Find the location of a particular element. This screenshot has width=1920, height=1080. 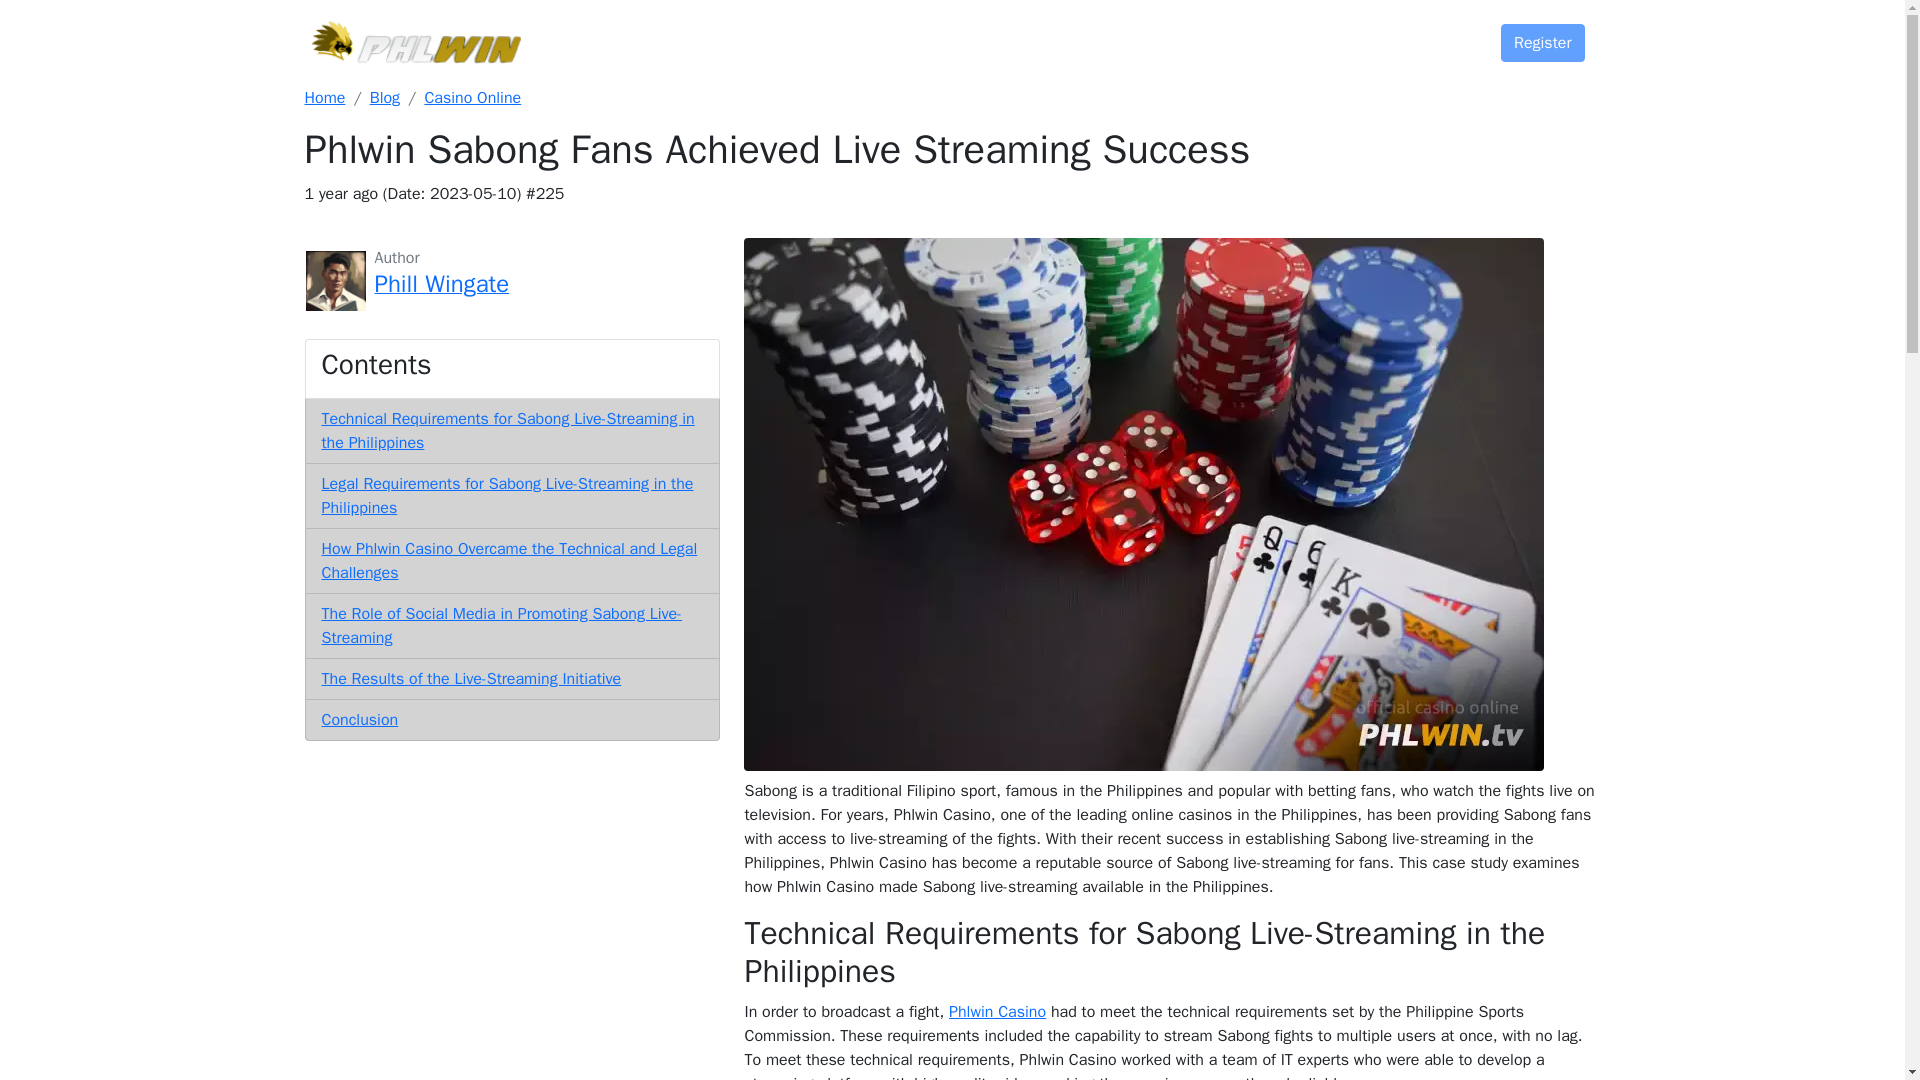

Register is located at coordinates (1543, 43).